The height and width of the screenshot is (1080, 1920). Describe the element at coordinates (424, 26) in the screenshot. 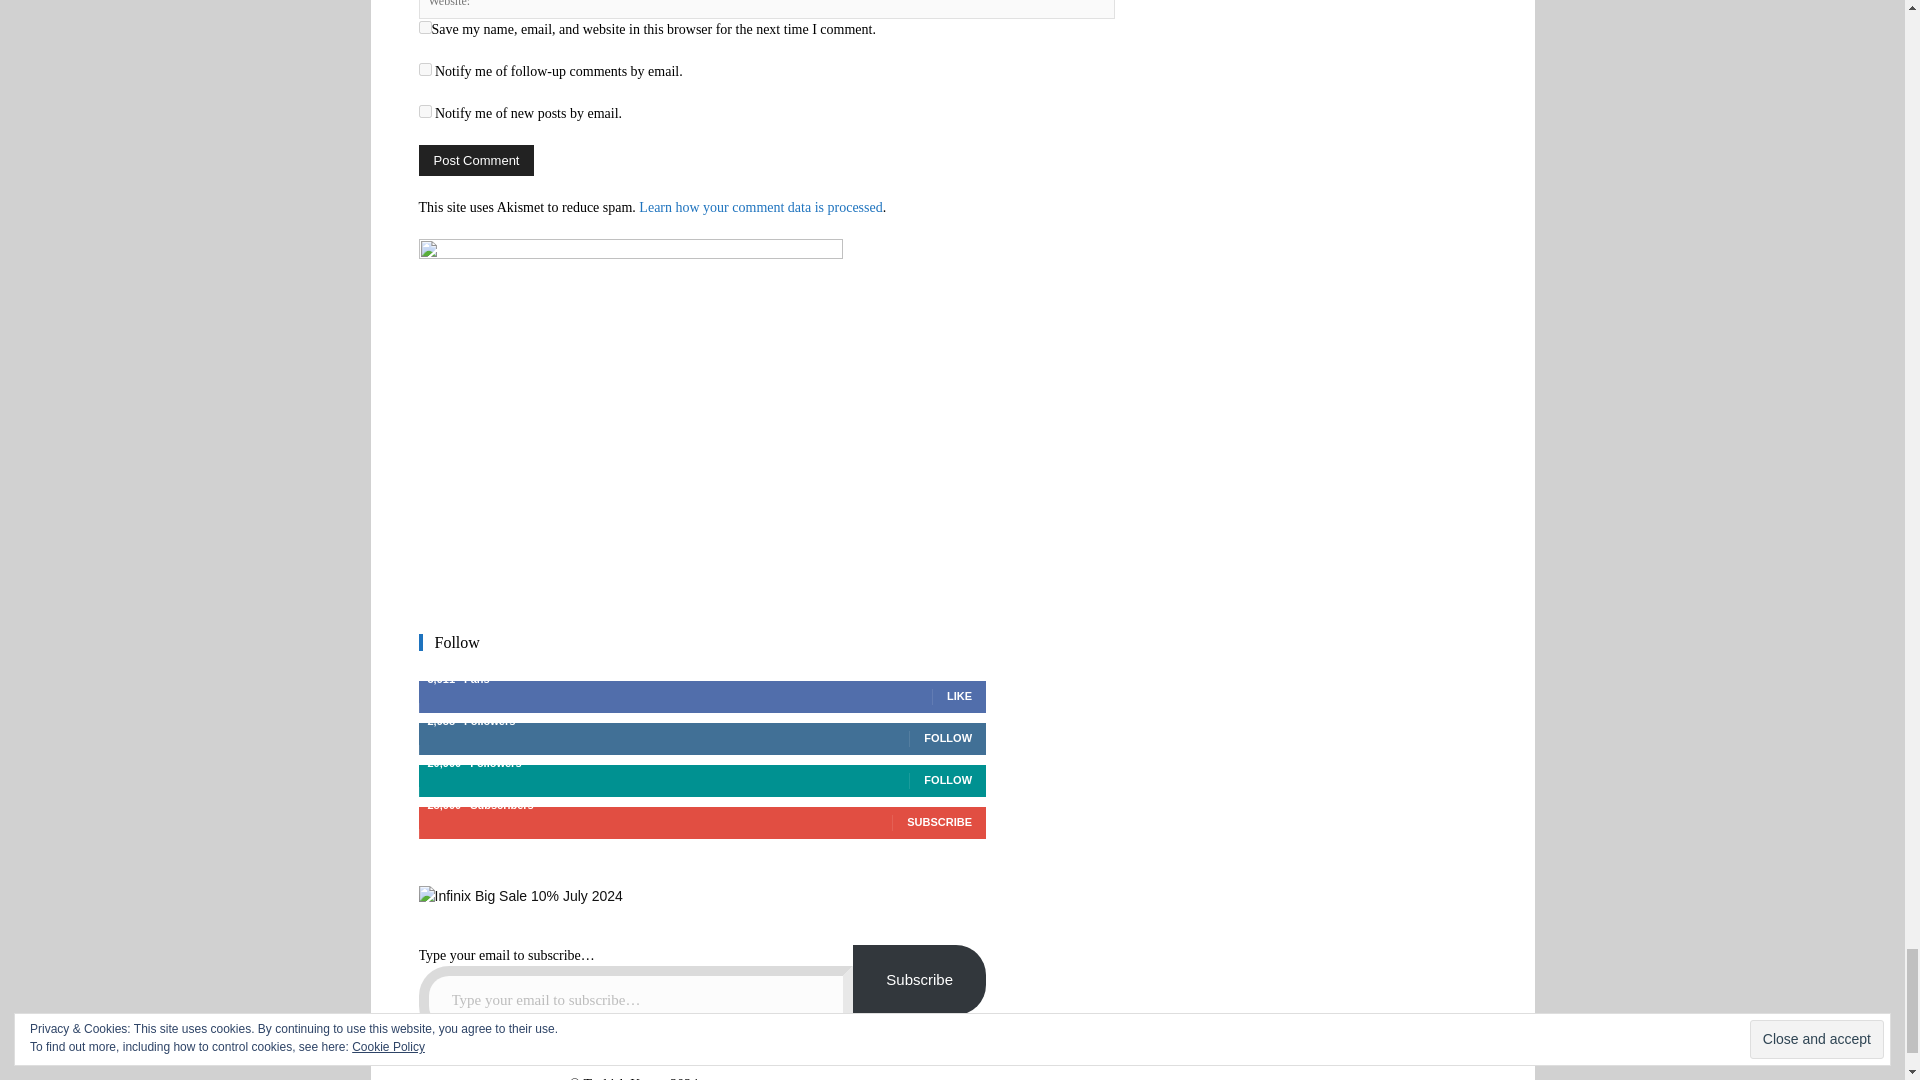

I see `yes` at that location.